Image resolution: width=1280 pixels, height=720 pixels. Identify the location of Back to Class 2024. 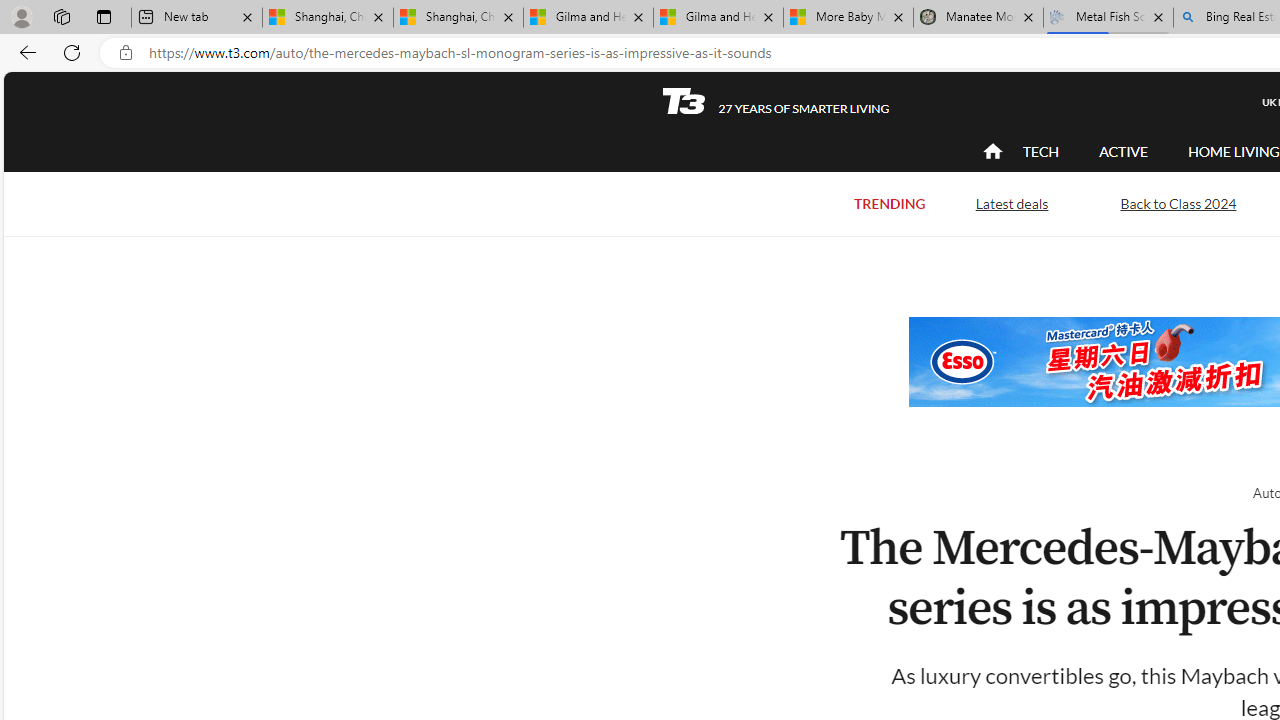
(1178, 204).